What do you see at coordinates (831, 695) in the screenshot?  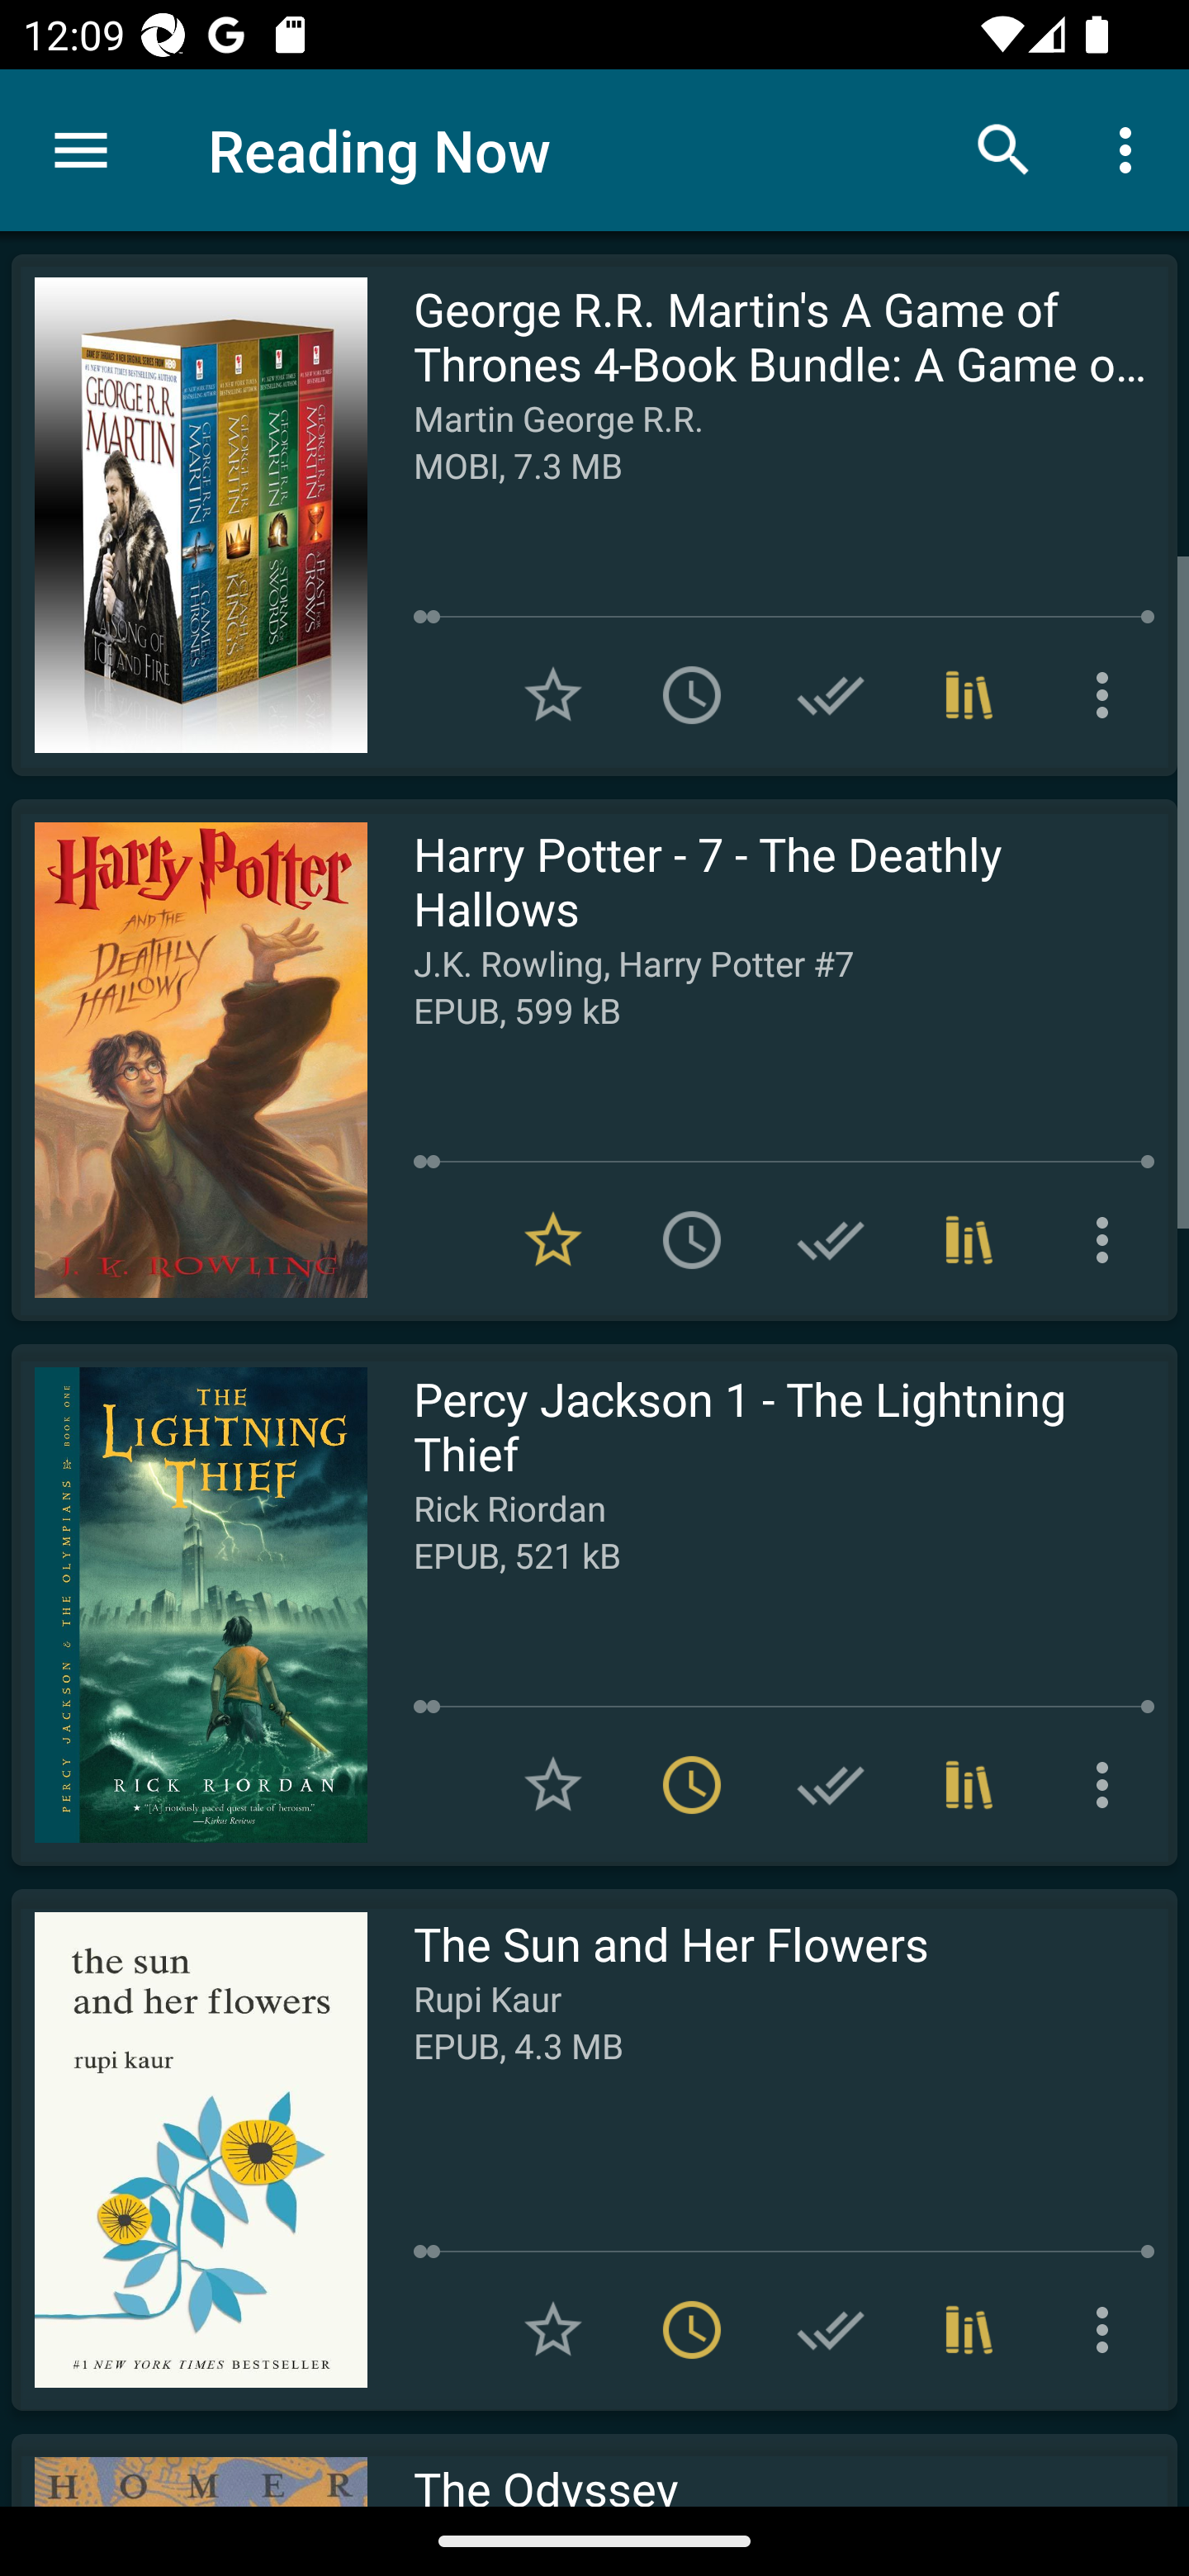 I see `Add to Have read` at bounding box center [831, 695].